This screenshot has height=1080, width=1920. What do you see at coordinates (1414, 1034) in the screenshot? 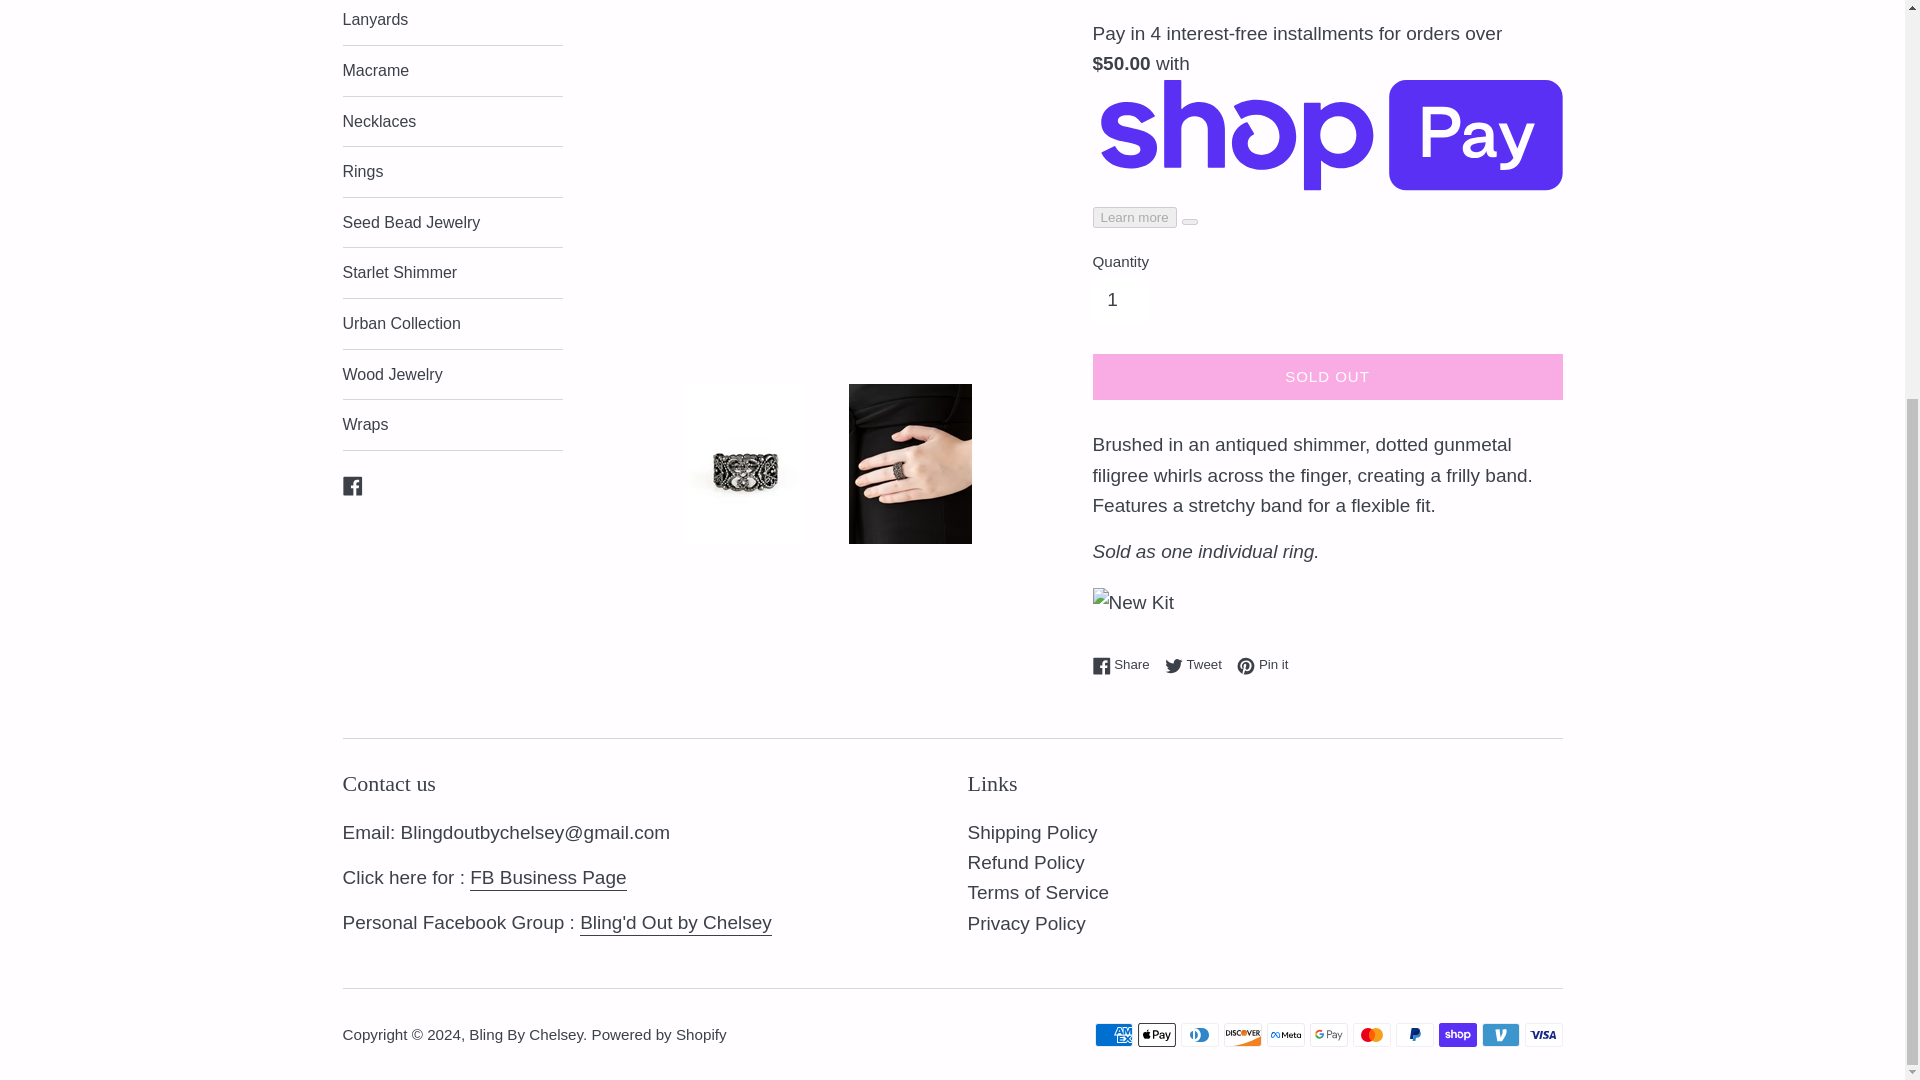
I see `Discover` at bounding box center [1414, 1034].